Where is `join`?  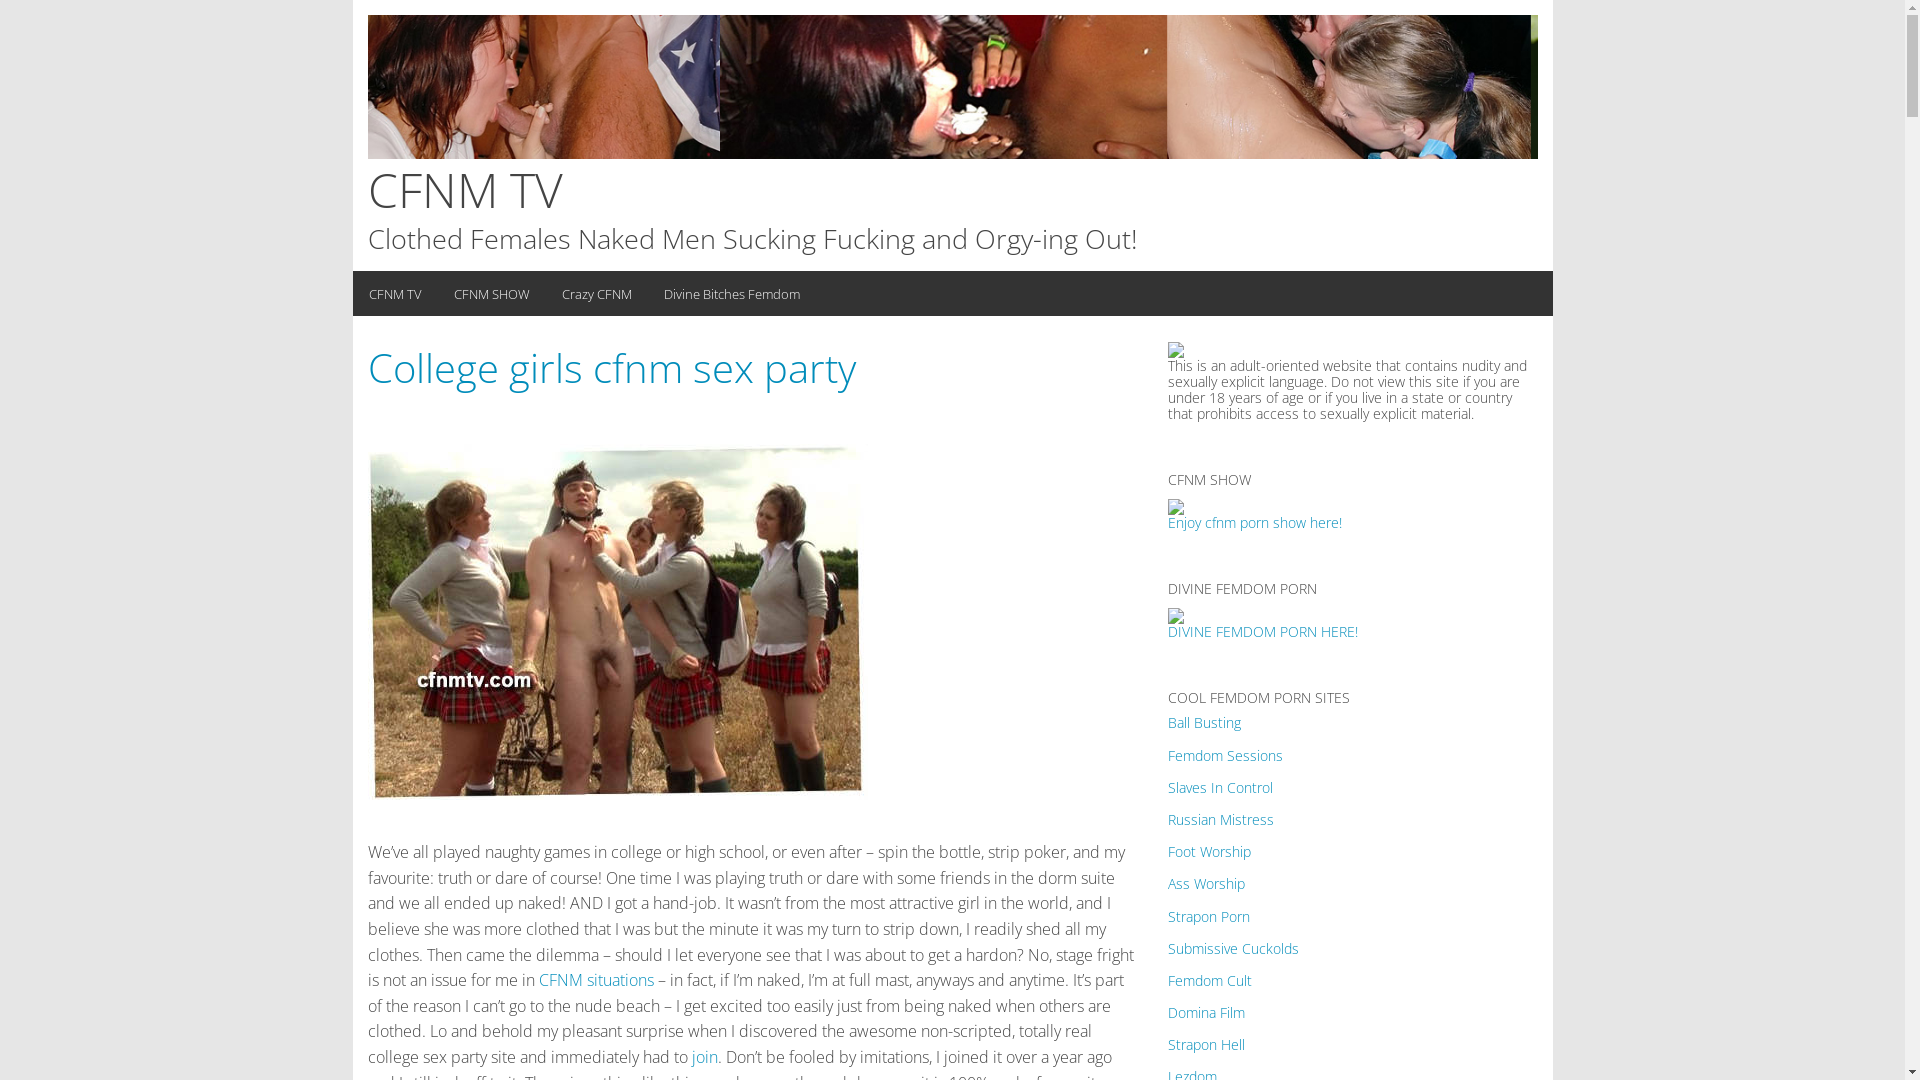
join is located at coordinates (705, 1057).